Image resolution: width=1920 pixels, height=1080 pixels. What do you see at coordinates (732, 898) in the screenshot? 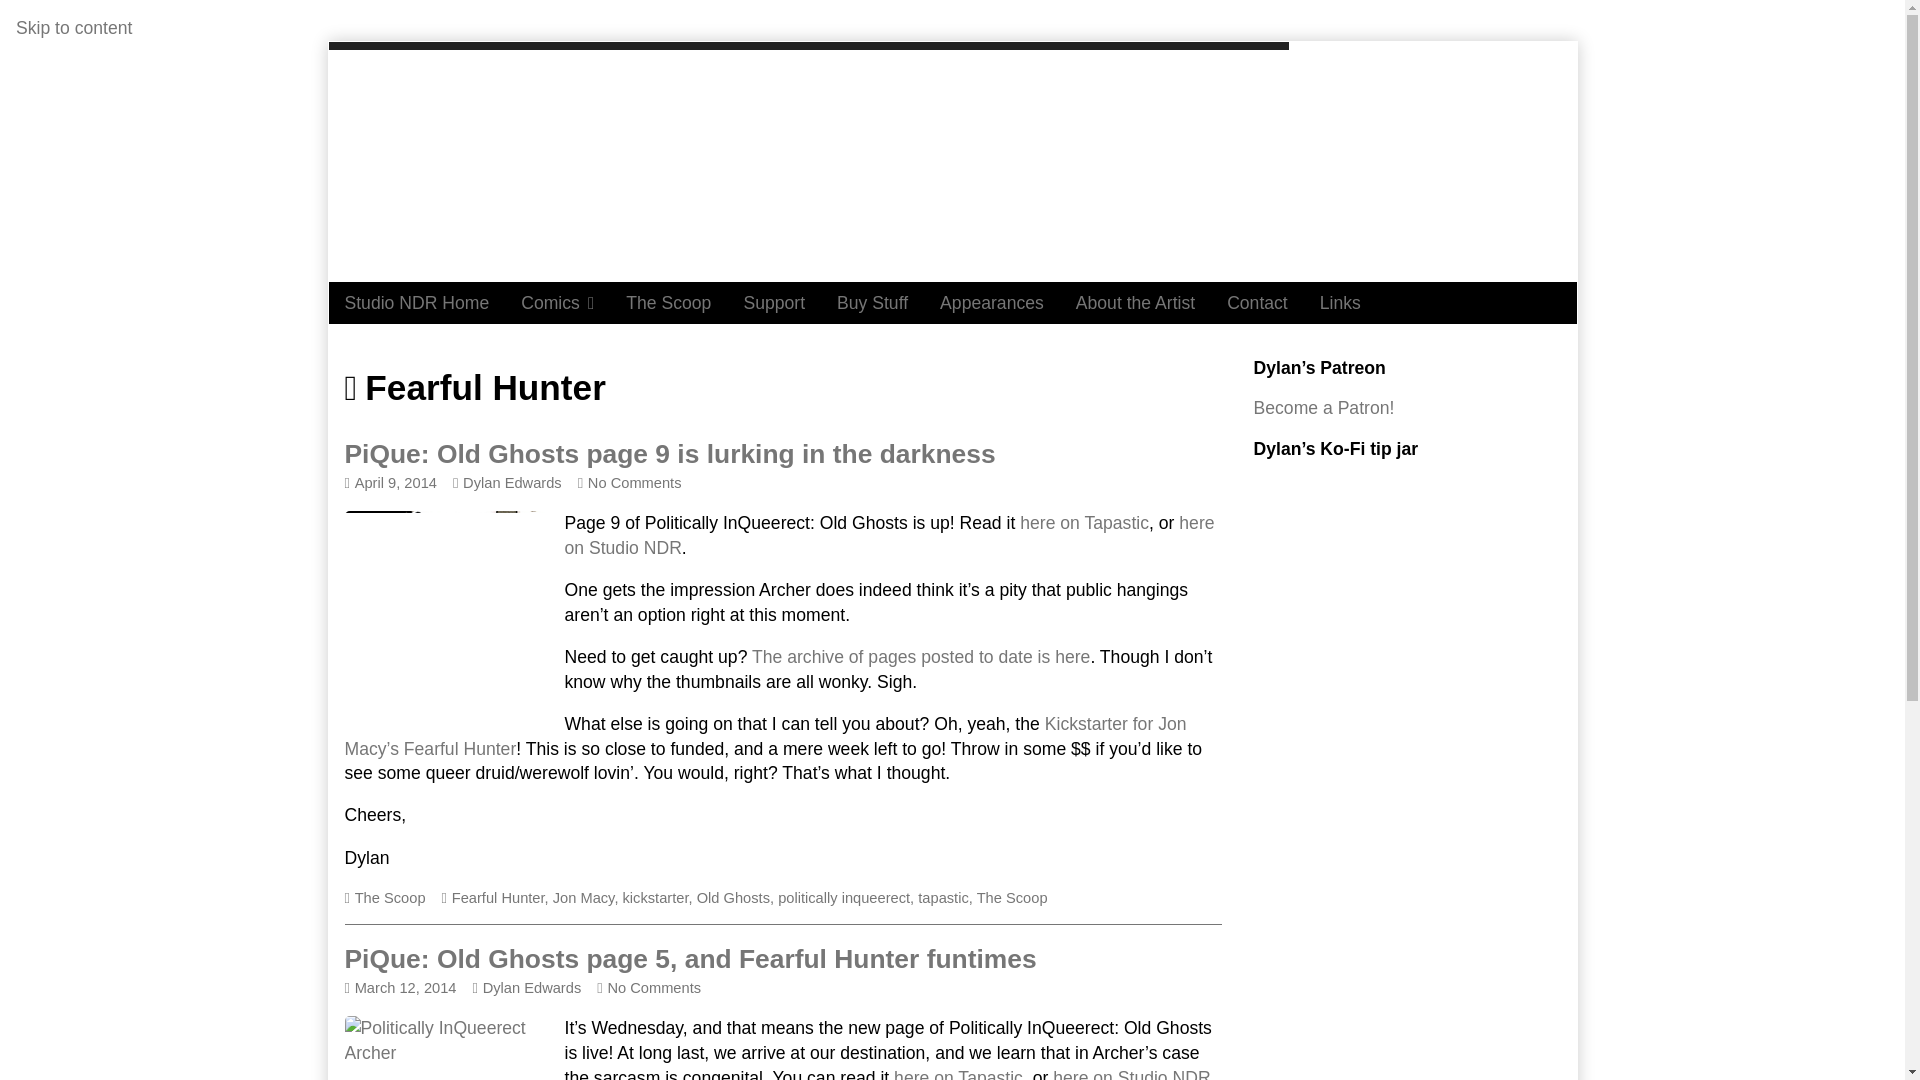
I see `Old Ghosts` at bounding box center [732, 898].